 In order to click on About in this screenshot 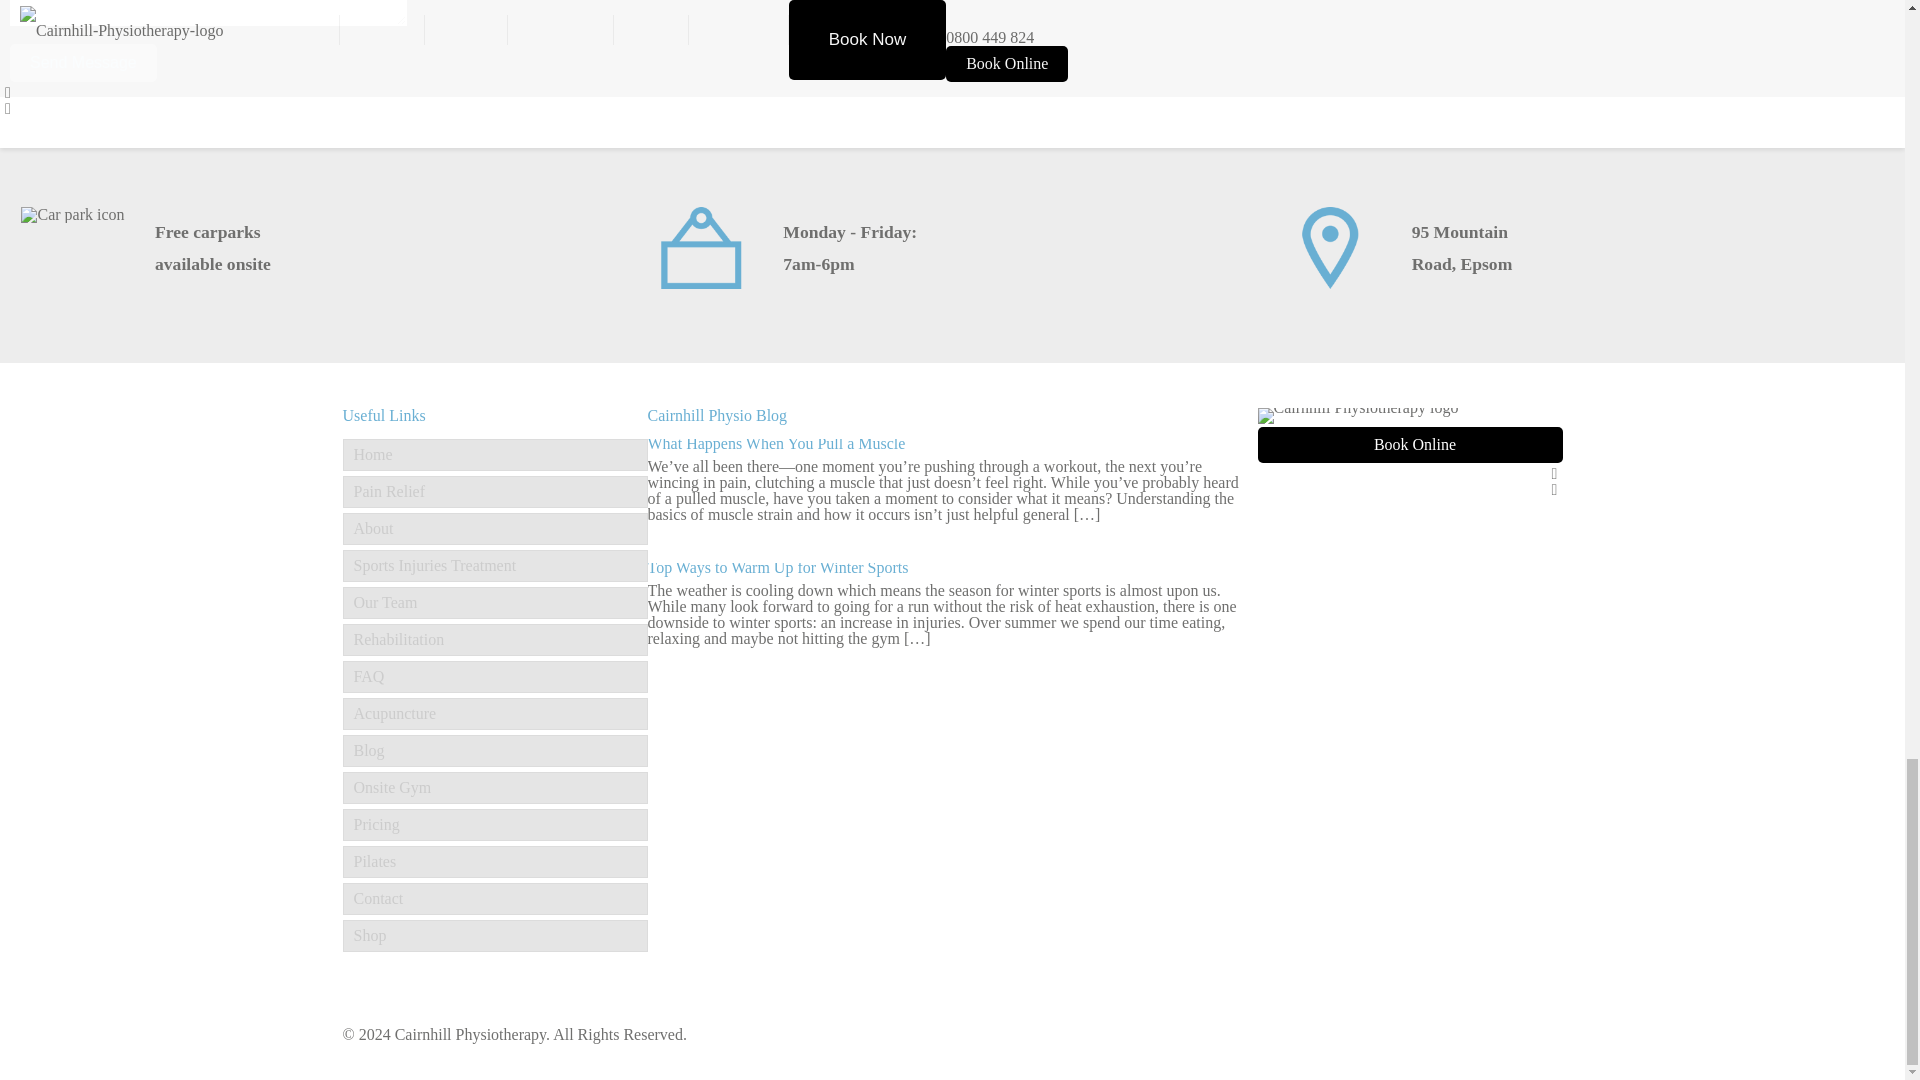, I will do `click(494, 529)`.